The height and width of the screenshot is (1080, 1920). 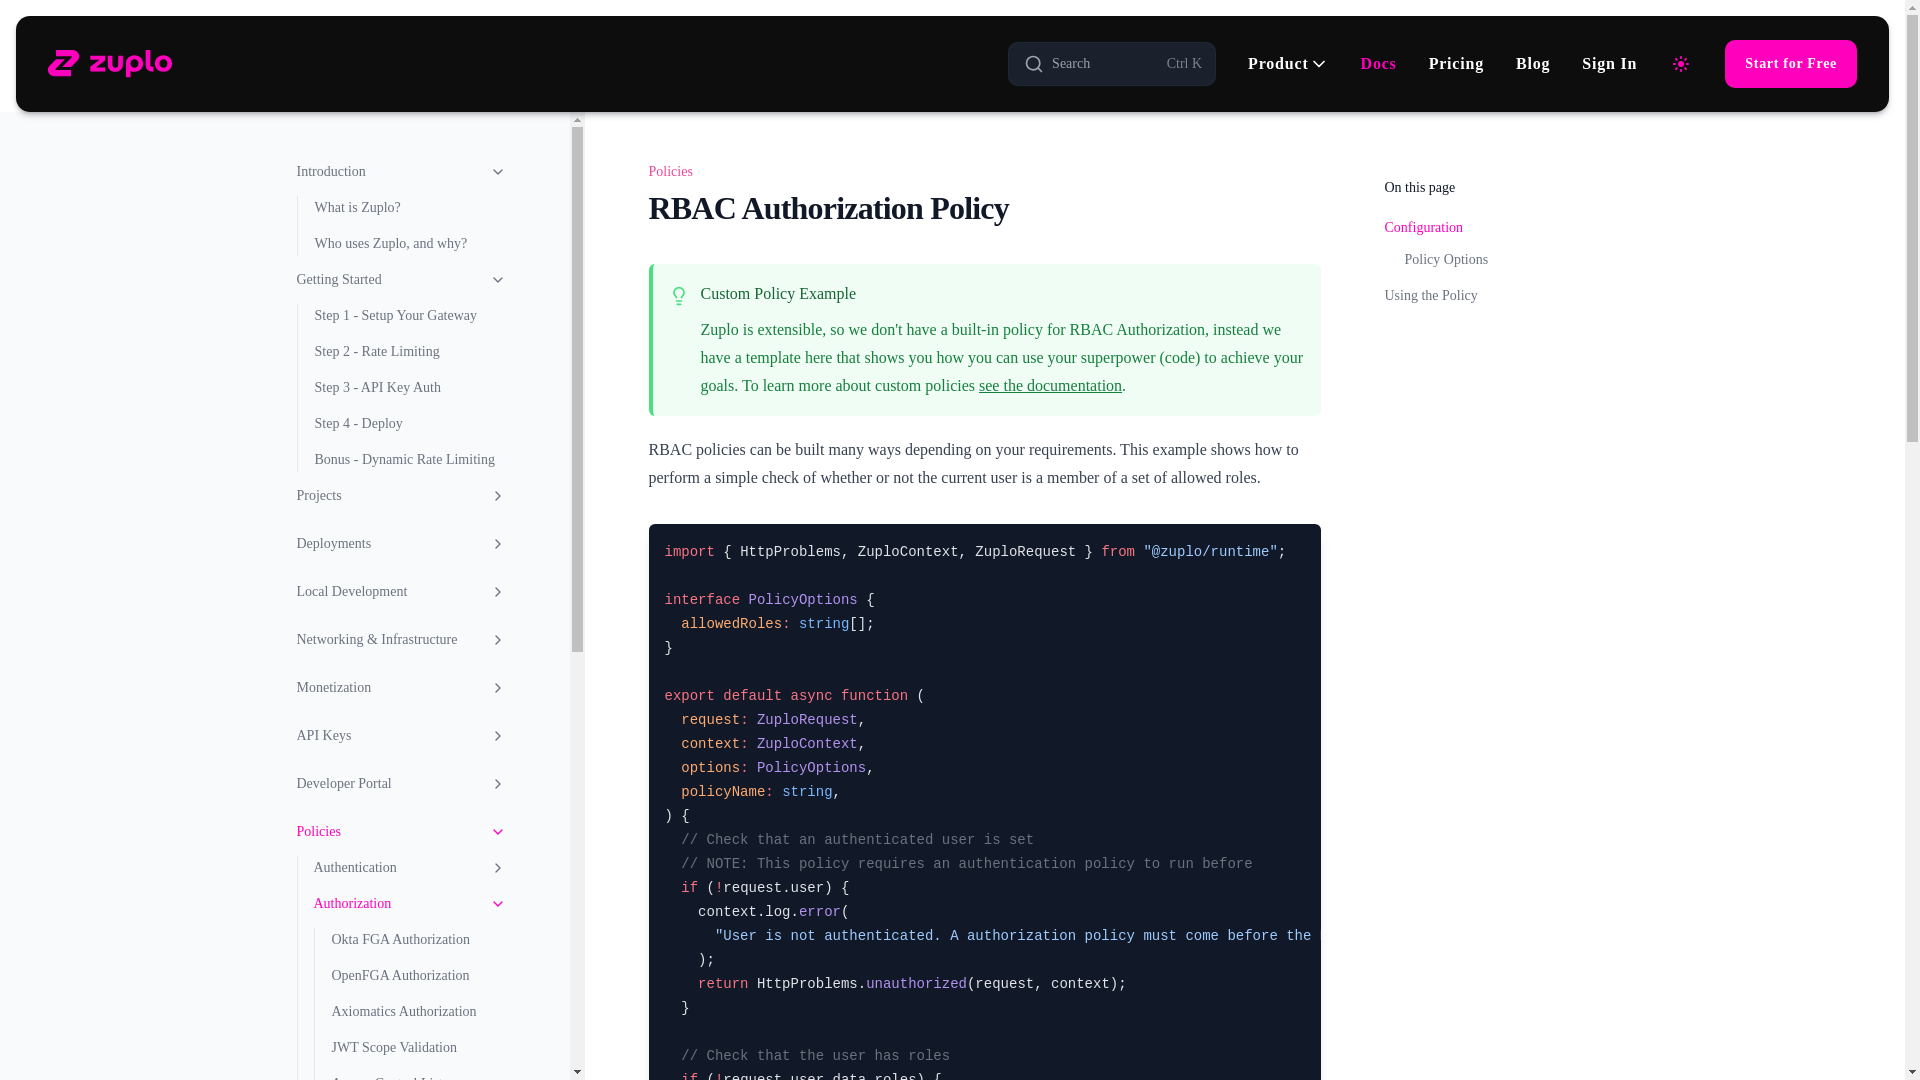 What do you see at coordinates (409, 424) in the screenshot?
I see `Step 4 - Deploy` at bounding box center [409, 424].